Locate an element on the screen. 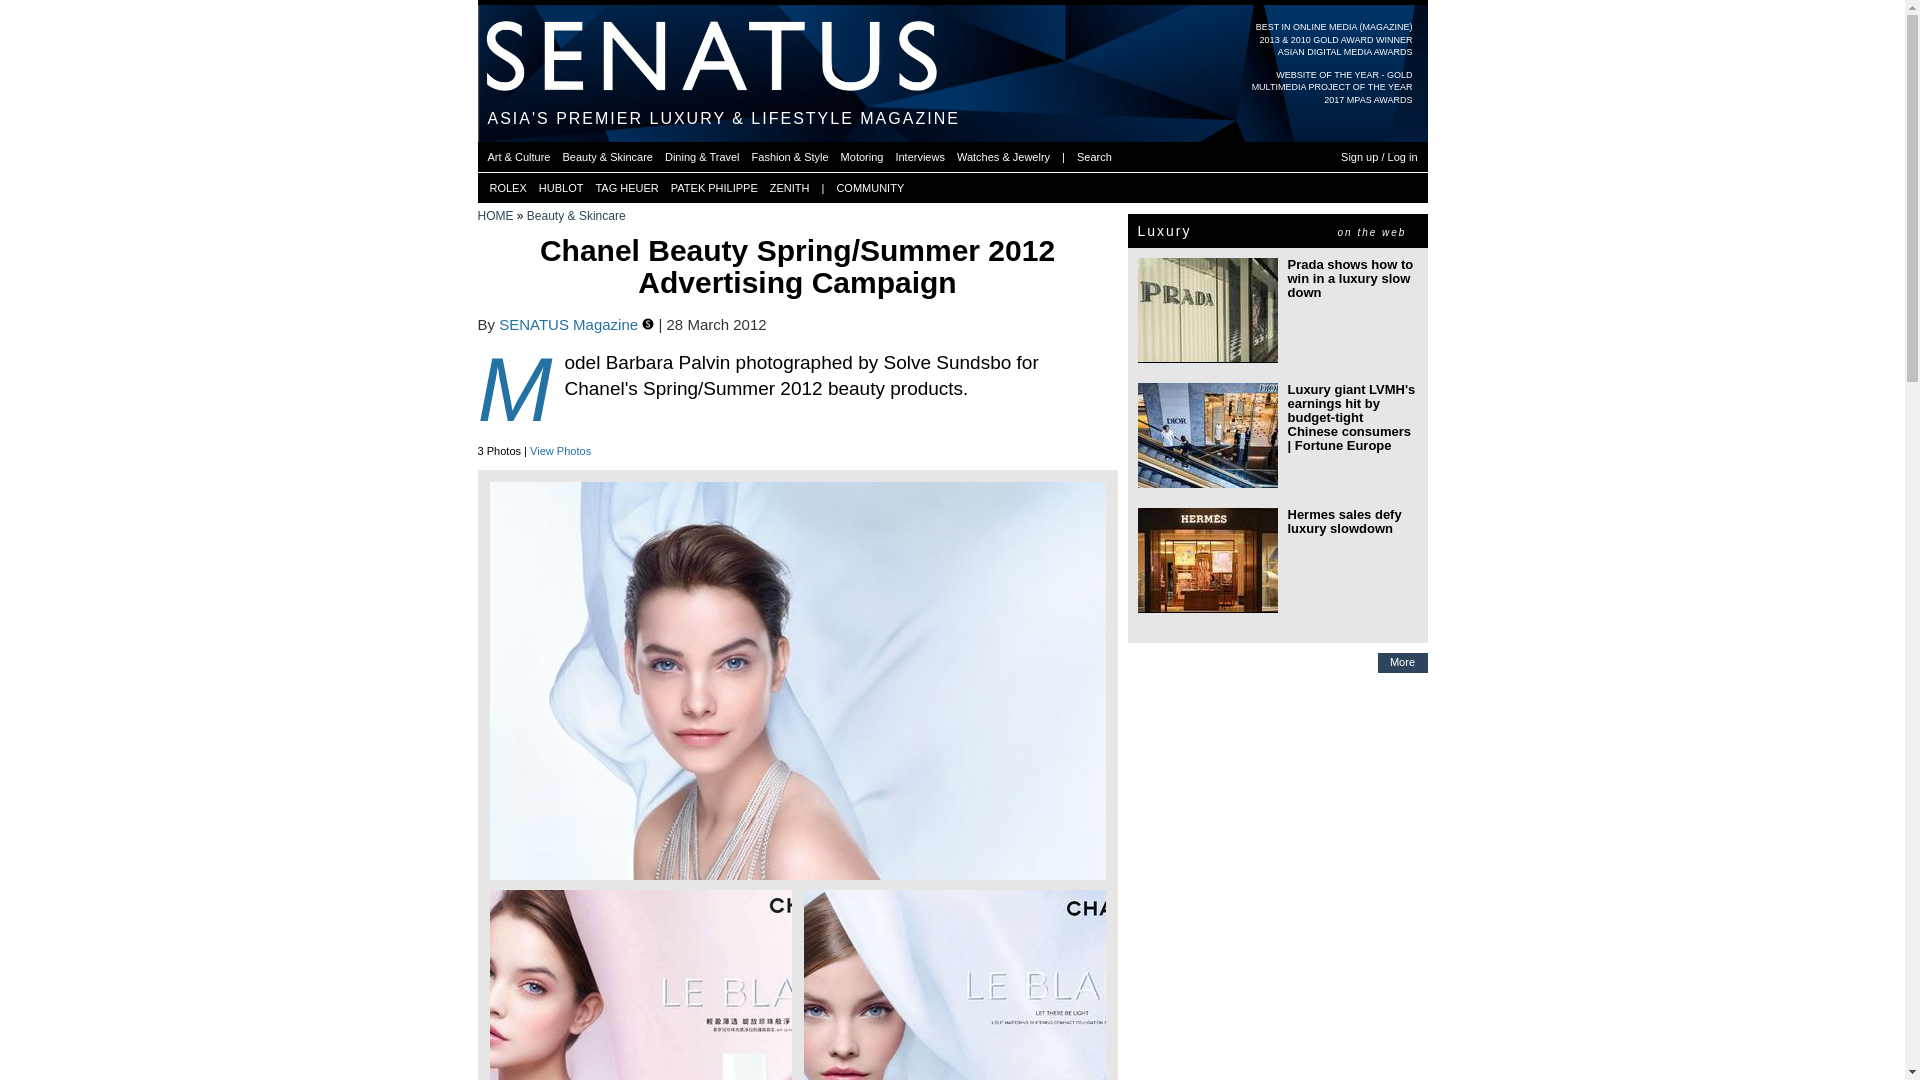 The image size is (1920, 1080). Motoring is located at coordinates (862, 156).